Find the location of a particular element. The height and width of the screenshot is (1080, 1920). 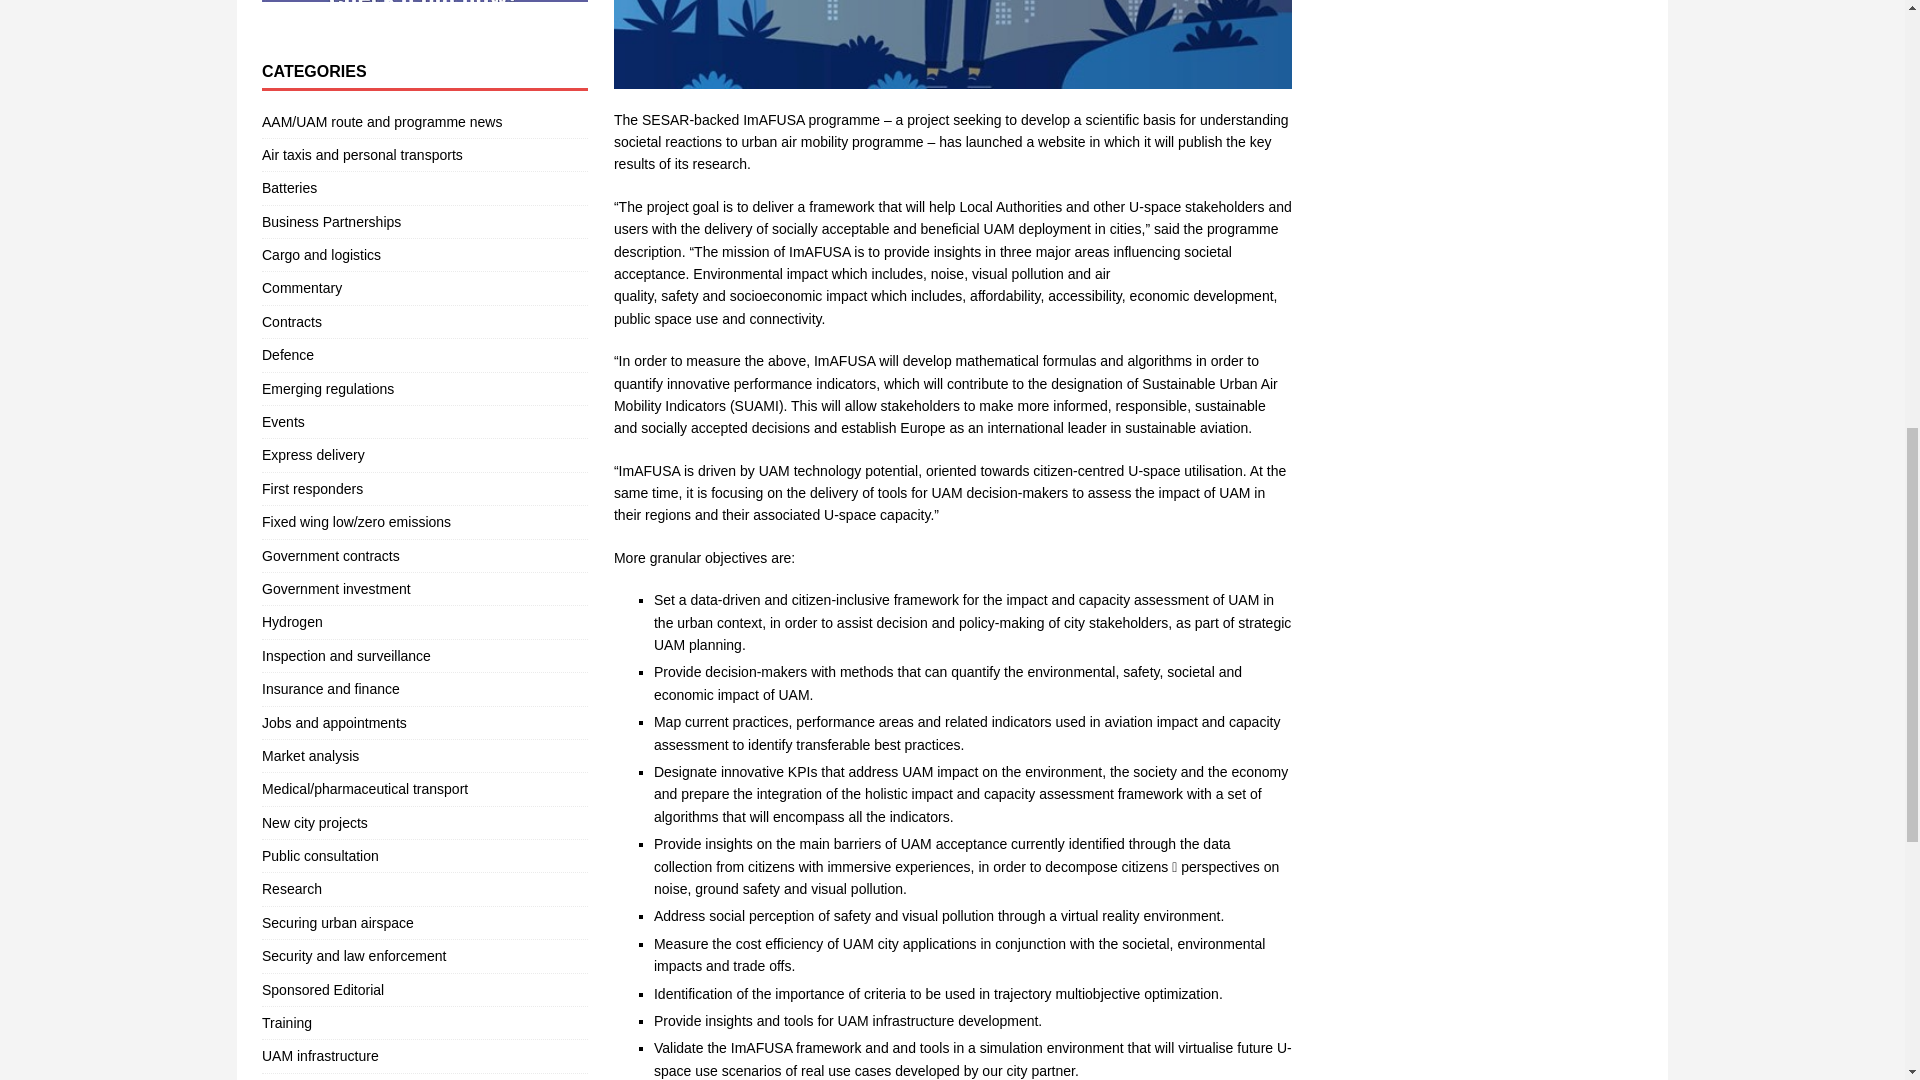

Business Partnerships is located at coordinates (424, 222).